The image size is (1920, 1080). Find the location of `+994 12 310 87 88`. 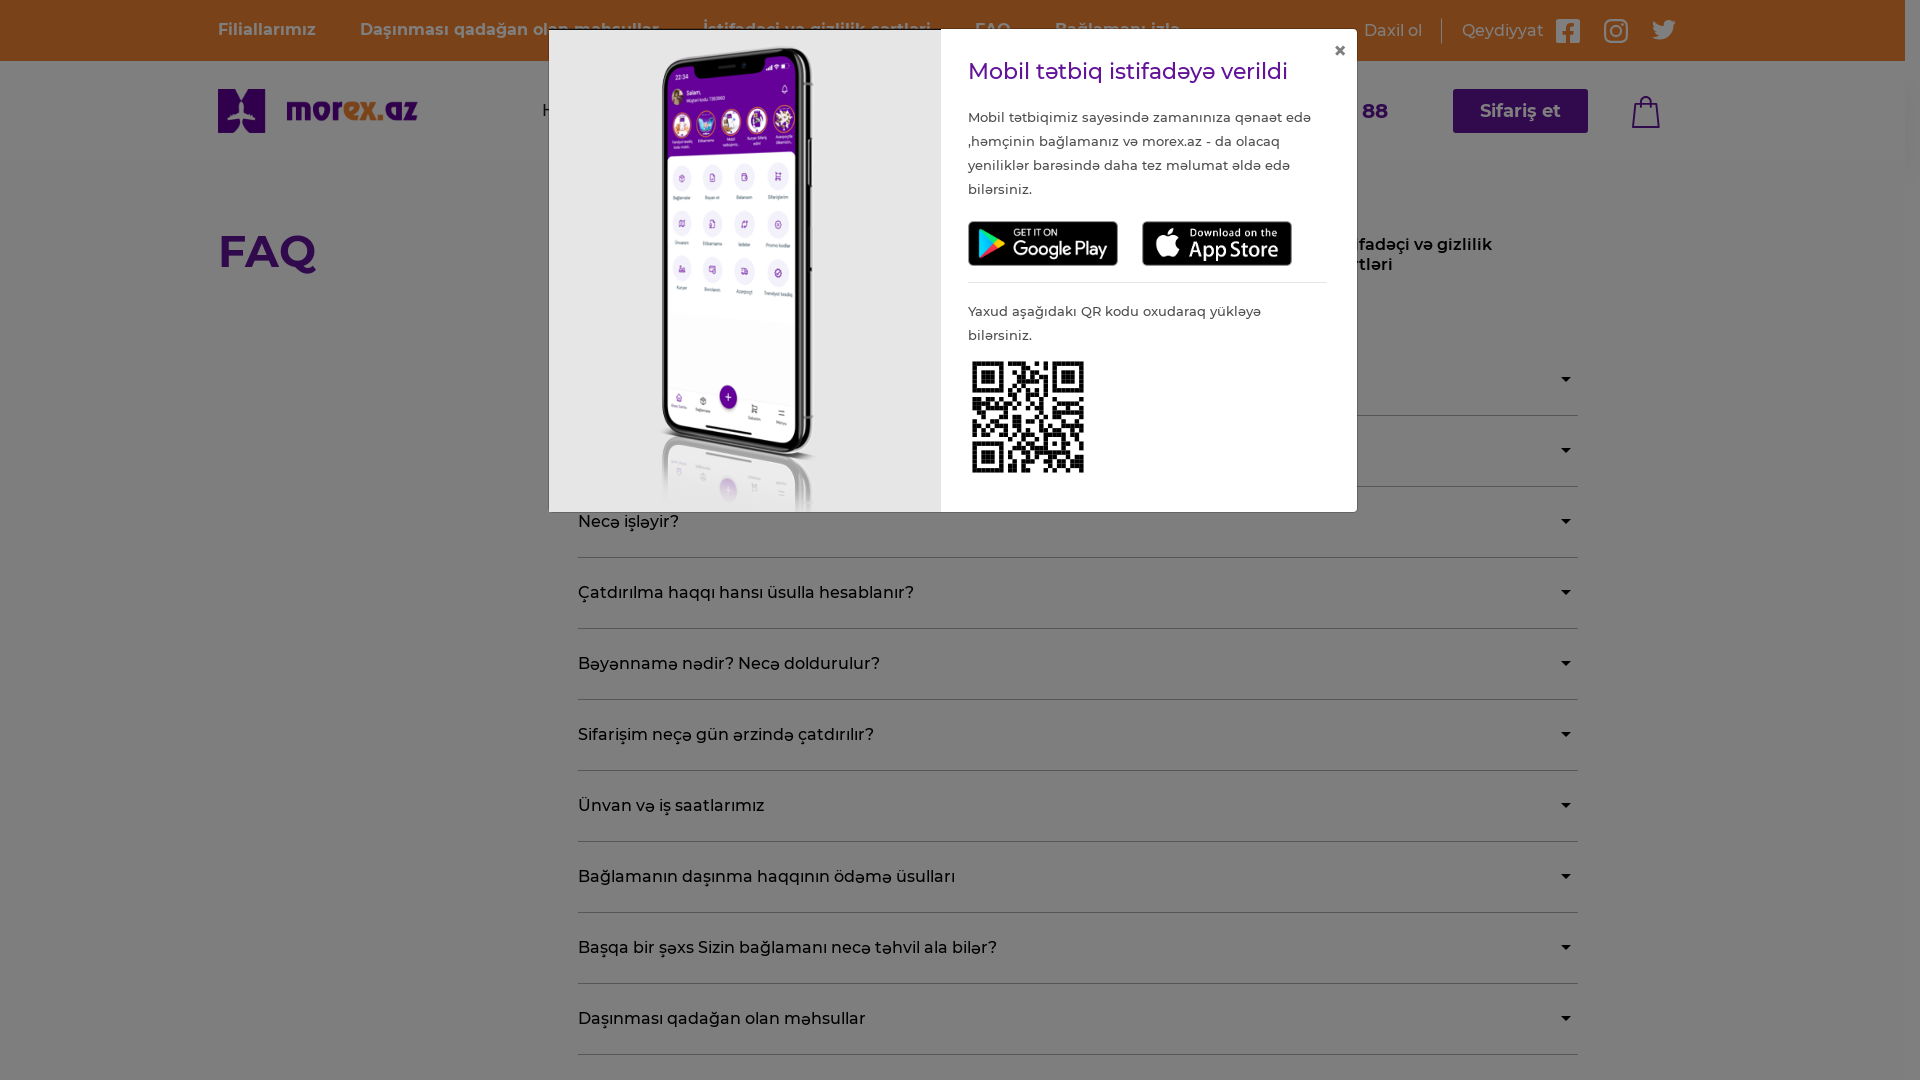

+994 12 310 87 88 is located at coordinates (1302, 110).